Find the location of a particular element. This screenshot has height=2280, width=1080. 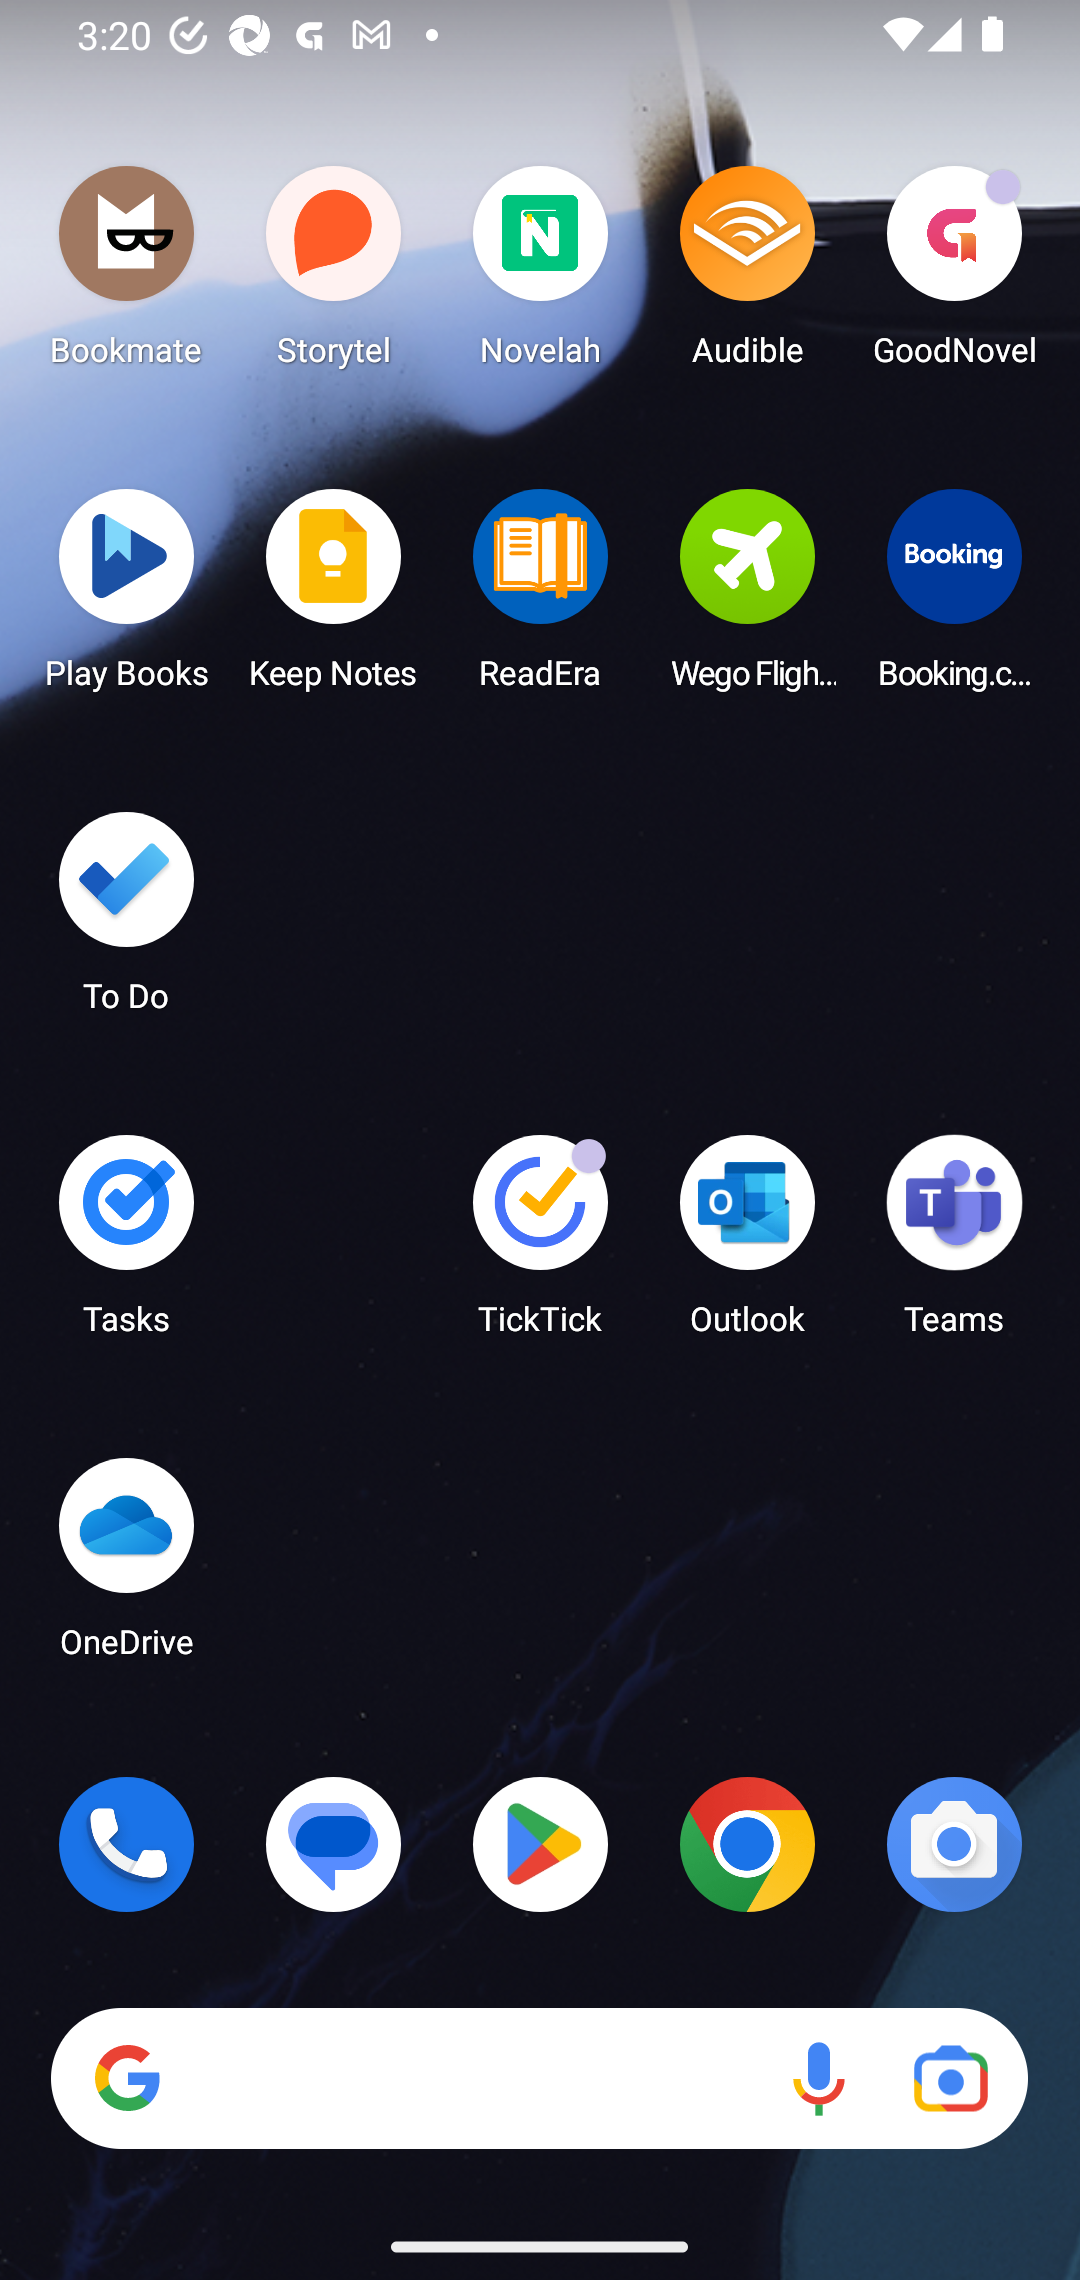

OneDrive is located at coordinates (126, 1566).